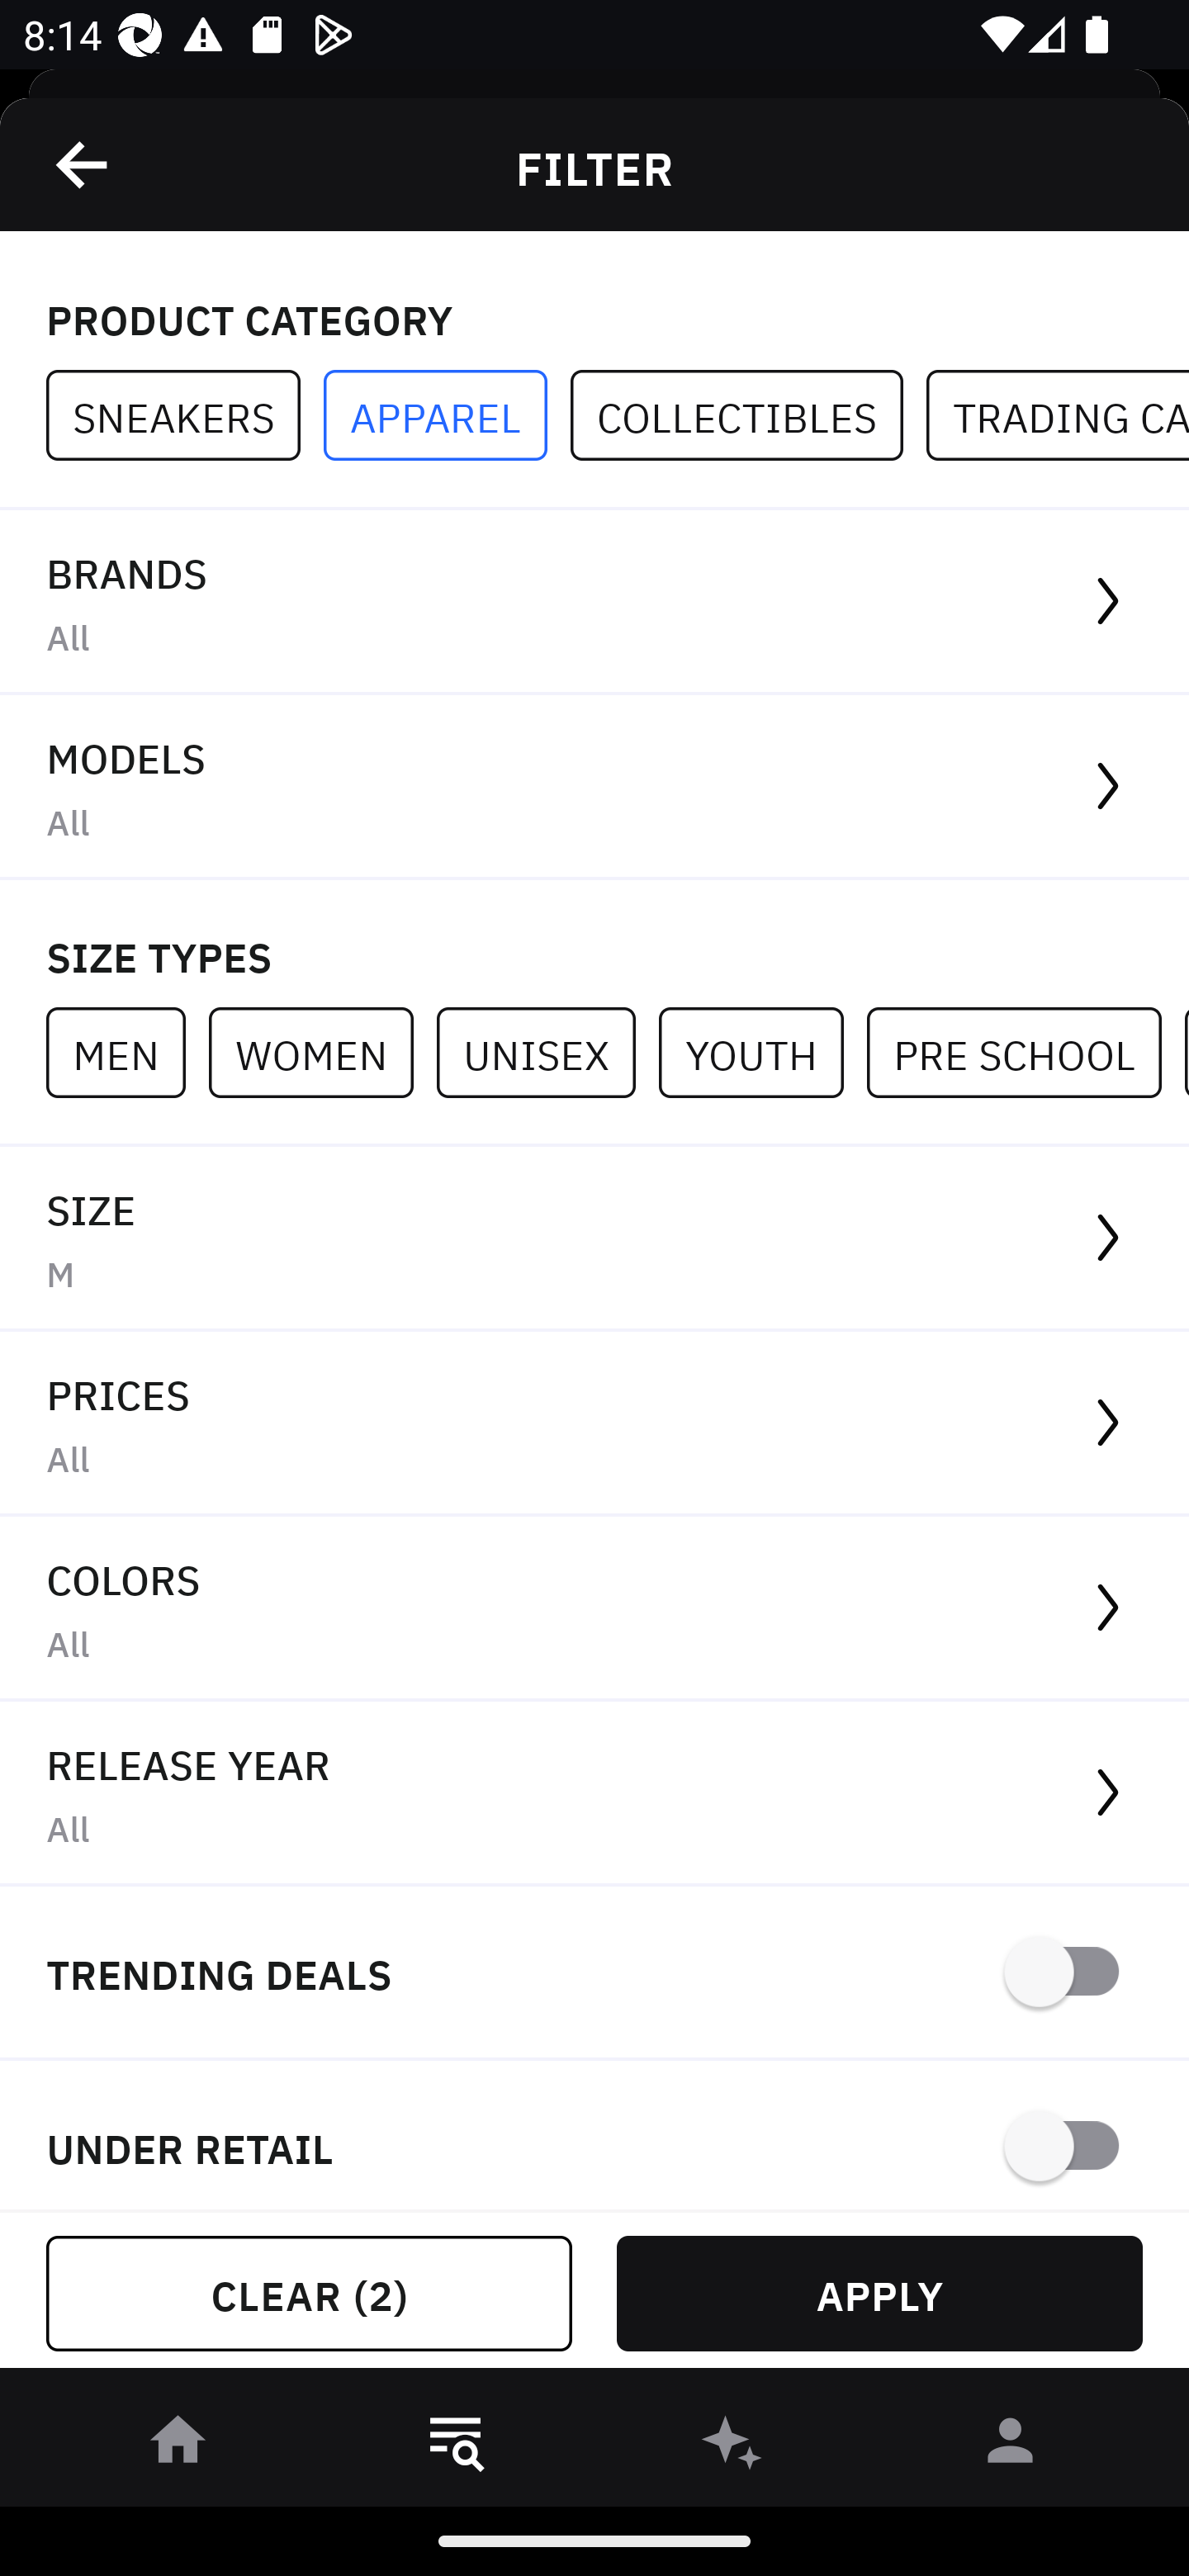  I want to click on COLORS All, so click(594, 1610).